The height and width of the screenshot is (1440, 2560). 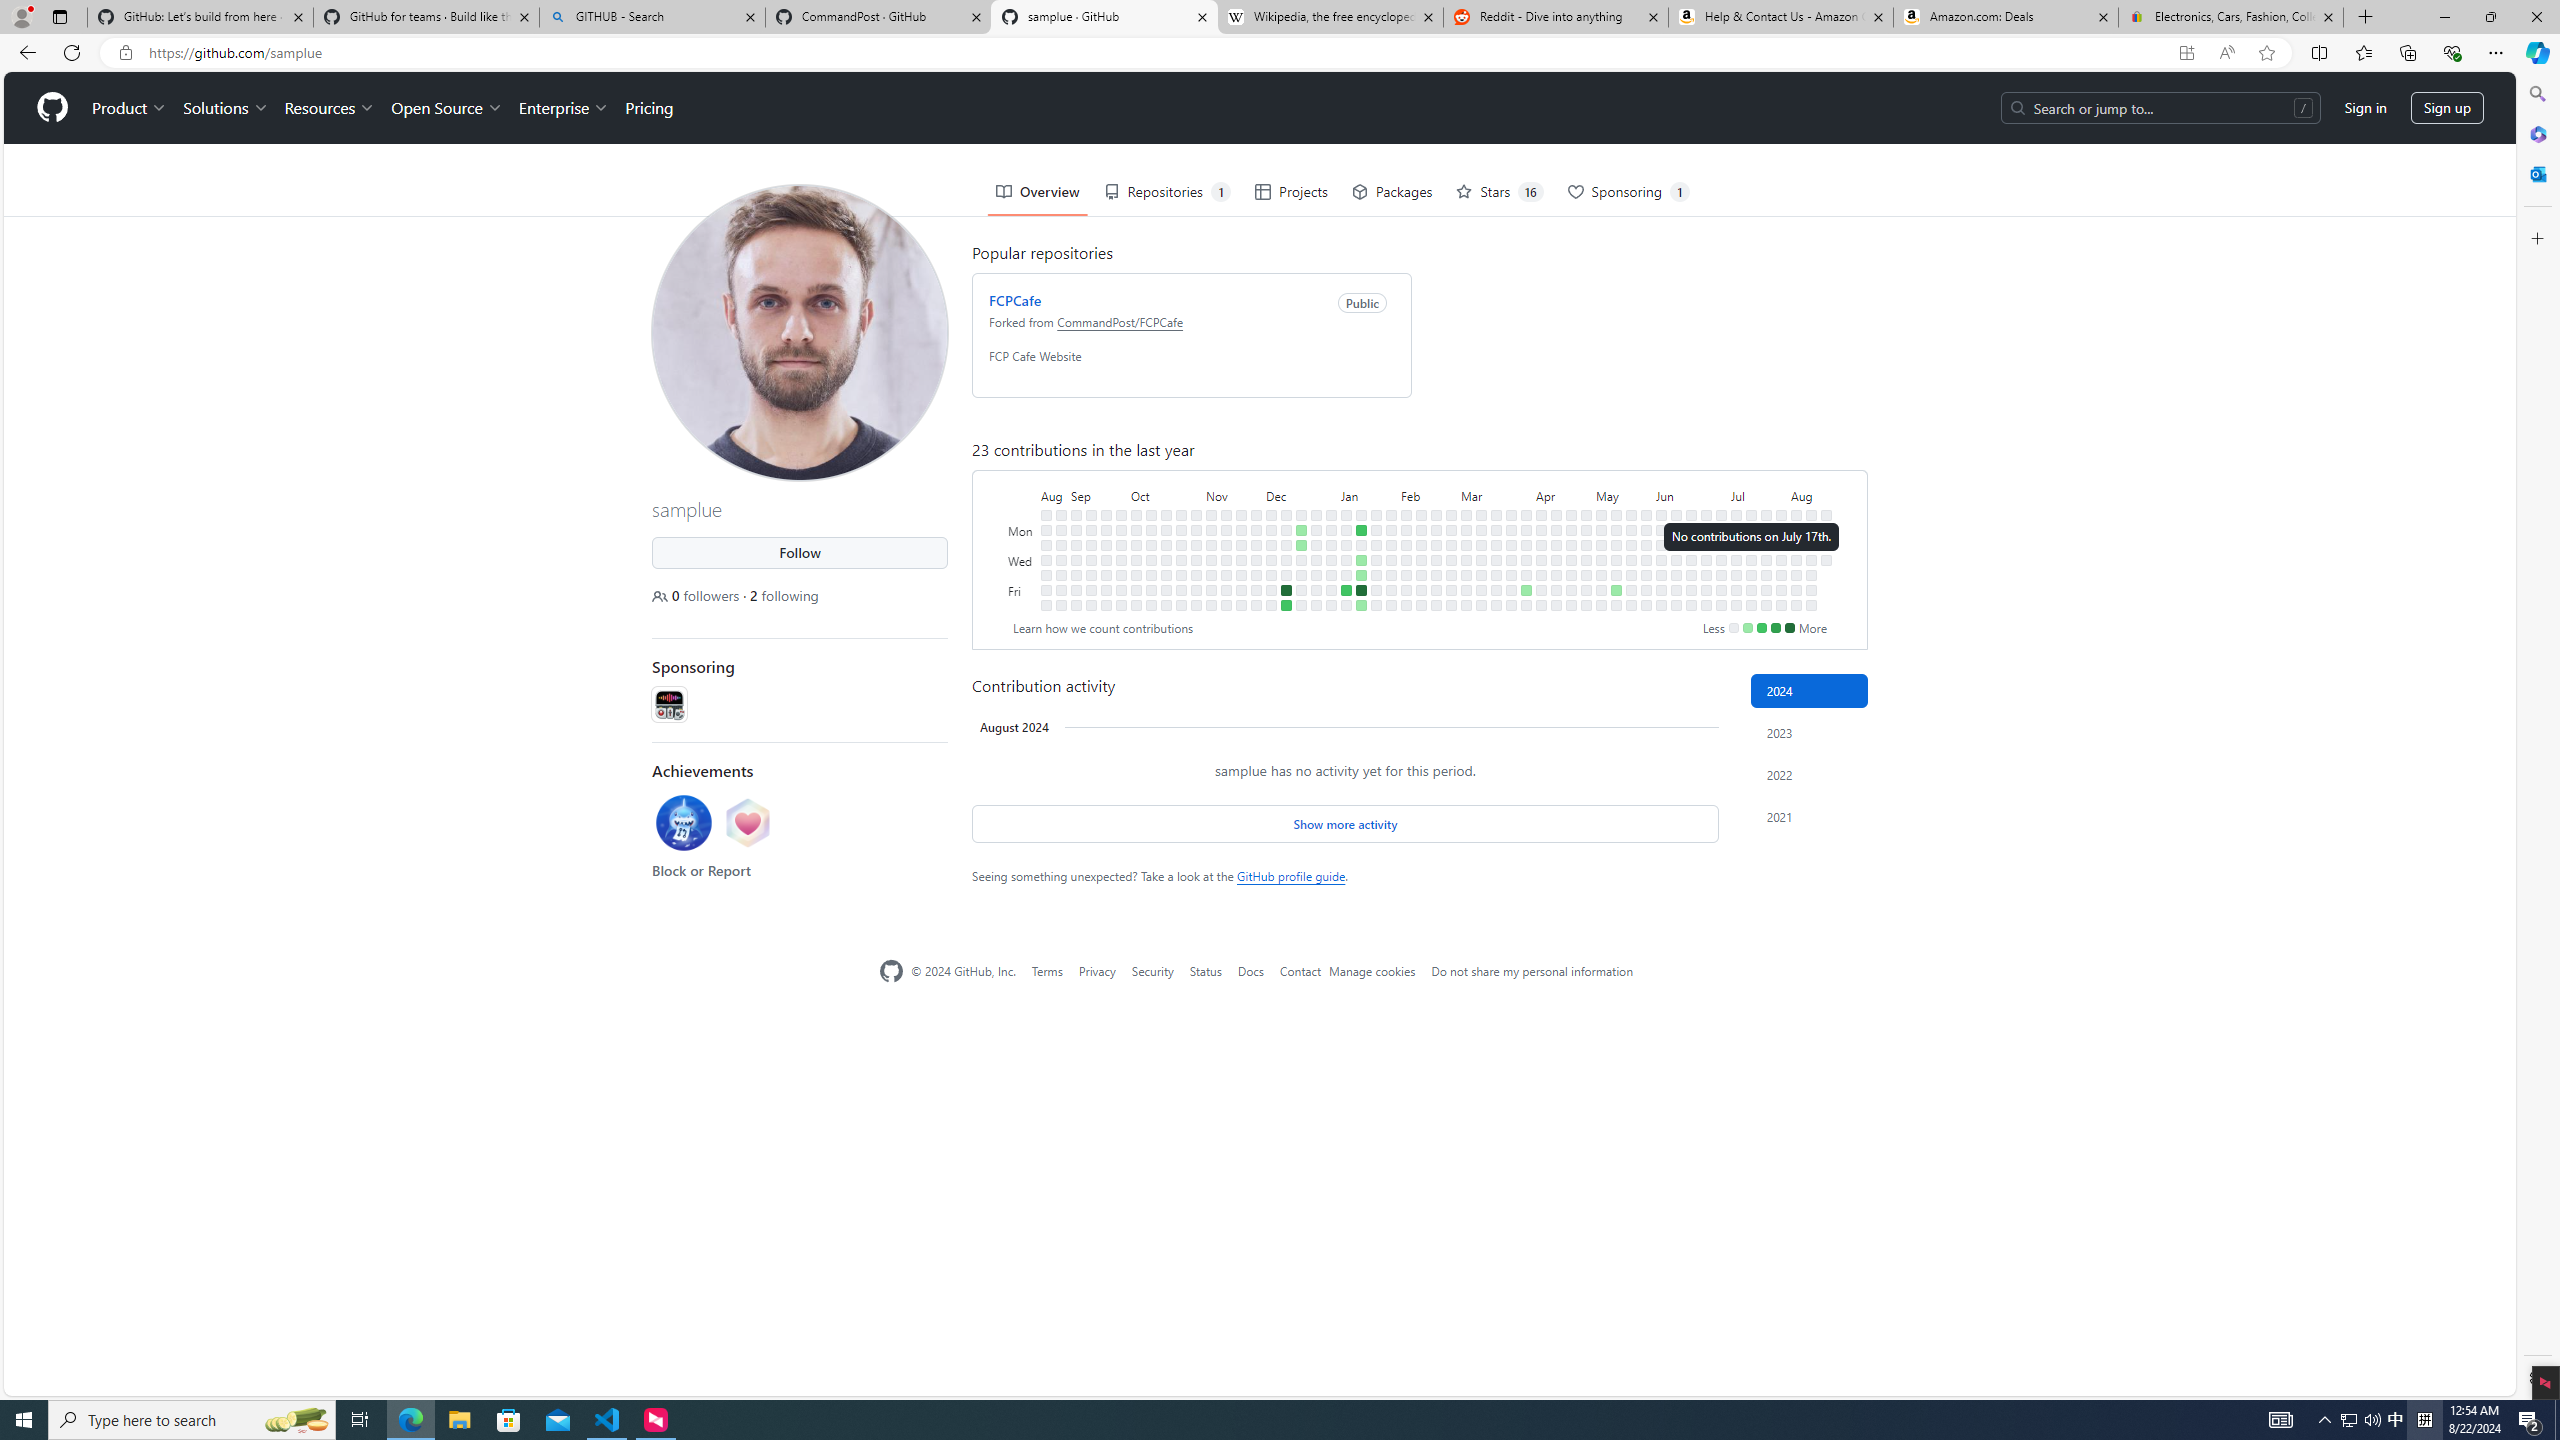 What do you see at coordinates (1436, 604) in the screenshot?
I see `No contributions on February 24th.` at bounding box center [1436, 604].